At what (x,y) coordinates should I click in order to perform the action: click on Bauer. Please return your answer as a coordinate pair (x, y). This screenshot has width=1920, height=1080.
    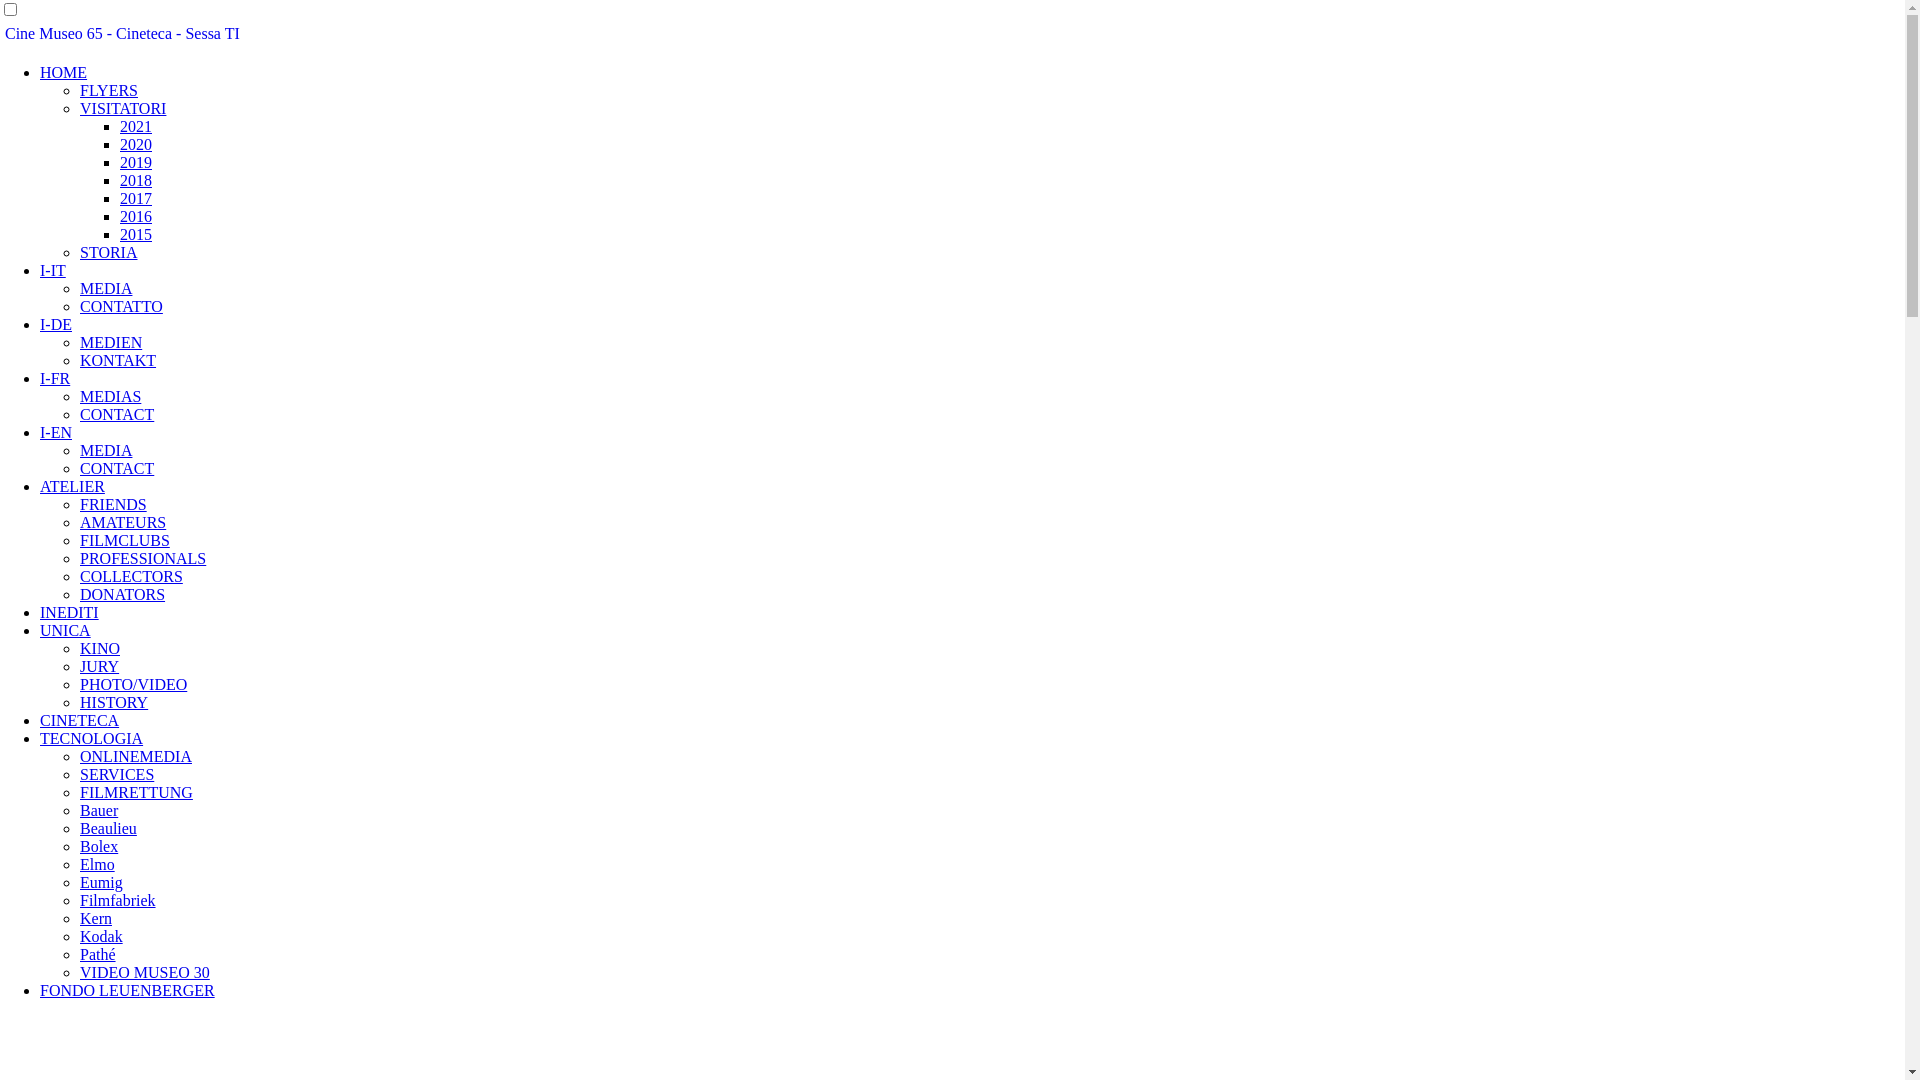
    Looking at the image, I should click on (99, 810).